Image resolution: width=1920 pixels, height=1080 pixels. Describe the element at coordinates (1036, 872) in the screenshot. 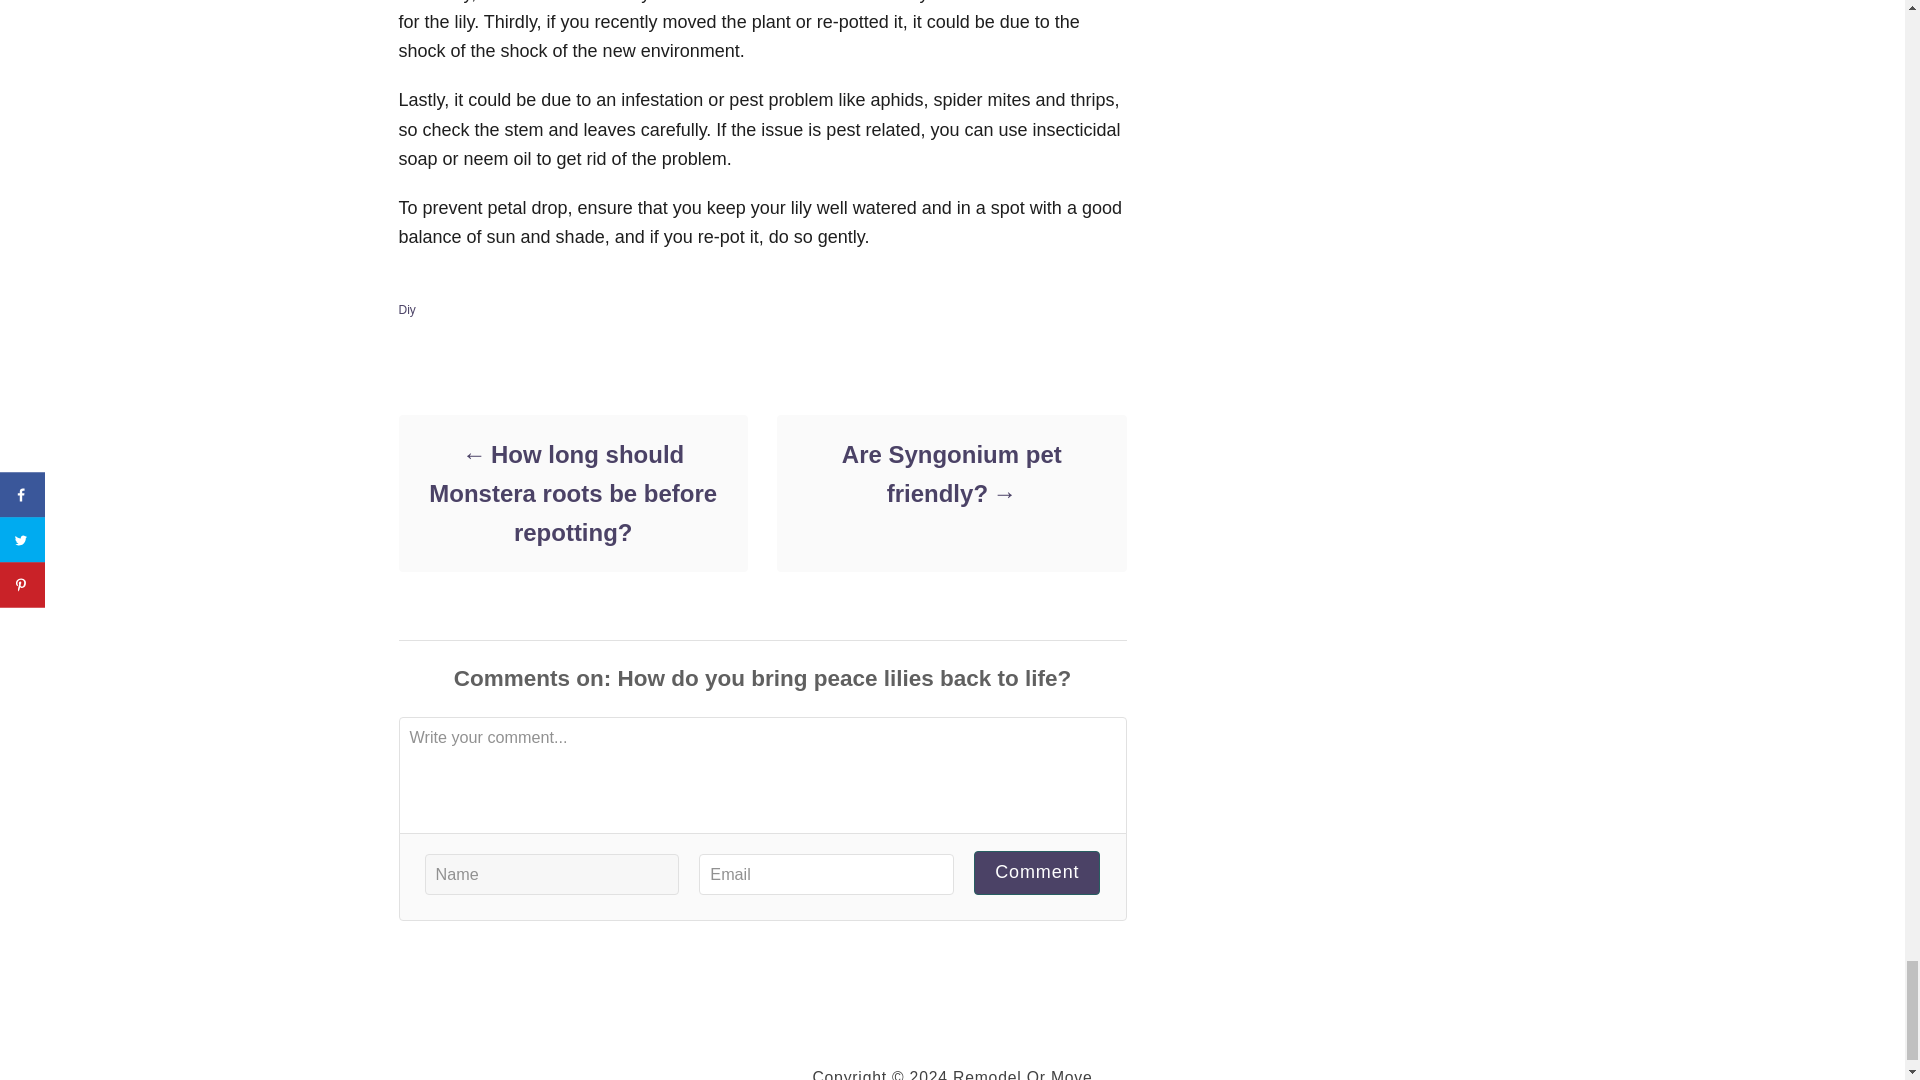

I see `Comment` at that location.